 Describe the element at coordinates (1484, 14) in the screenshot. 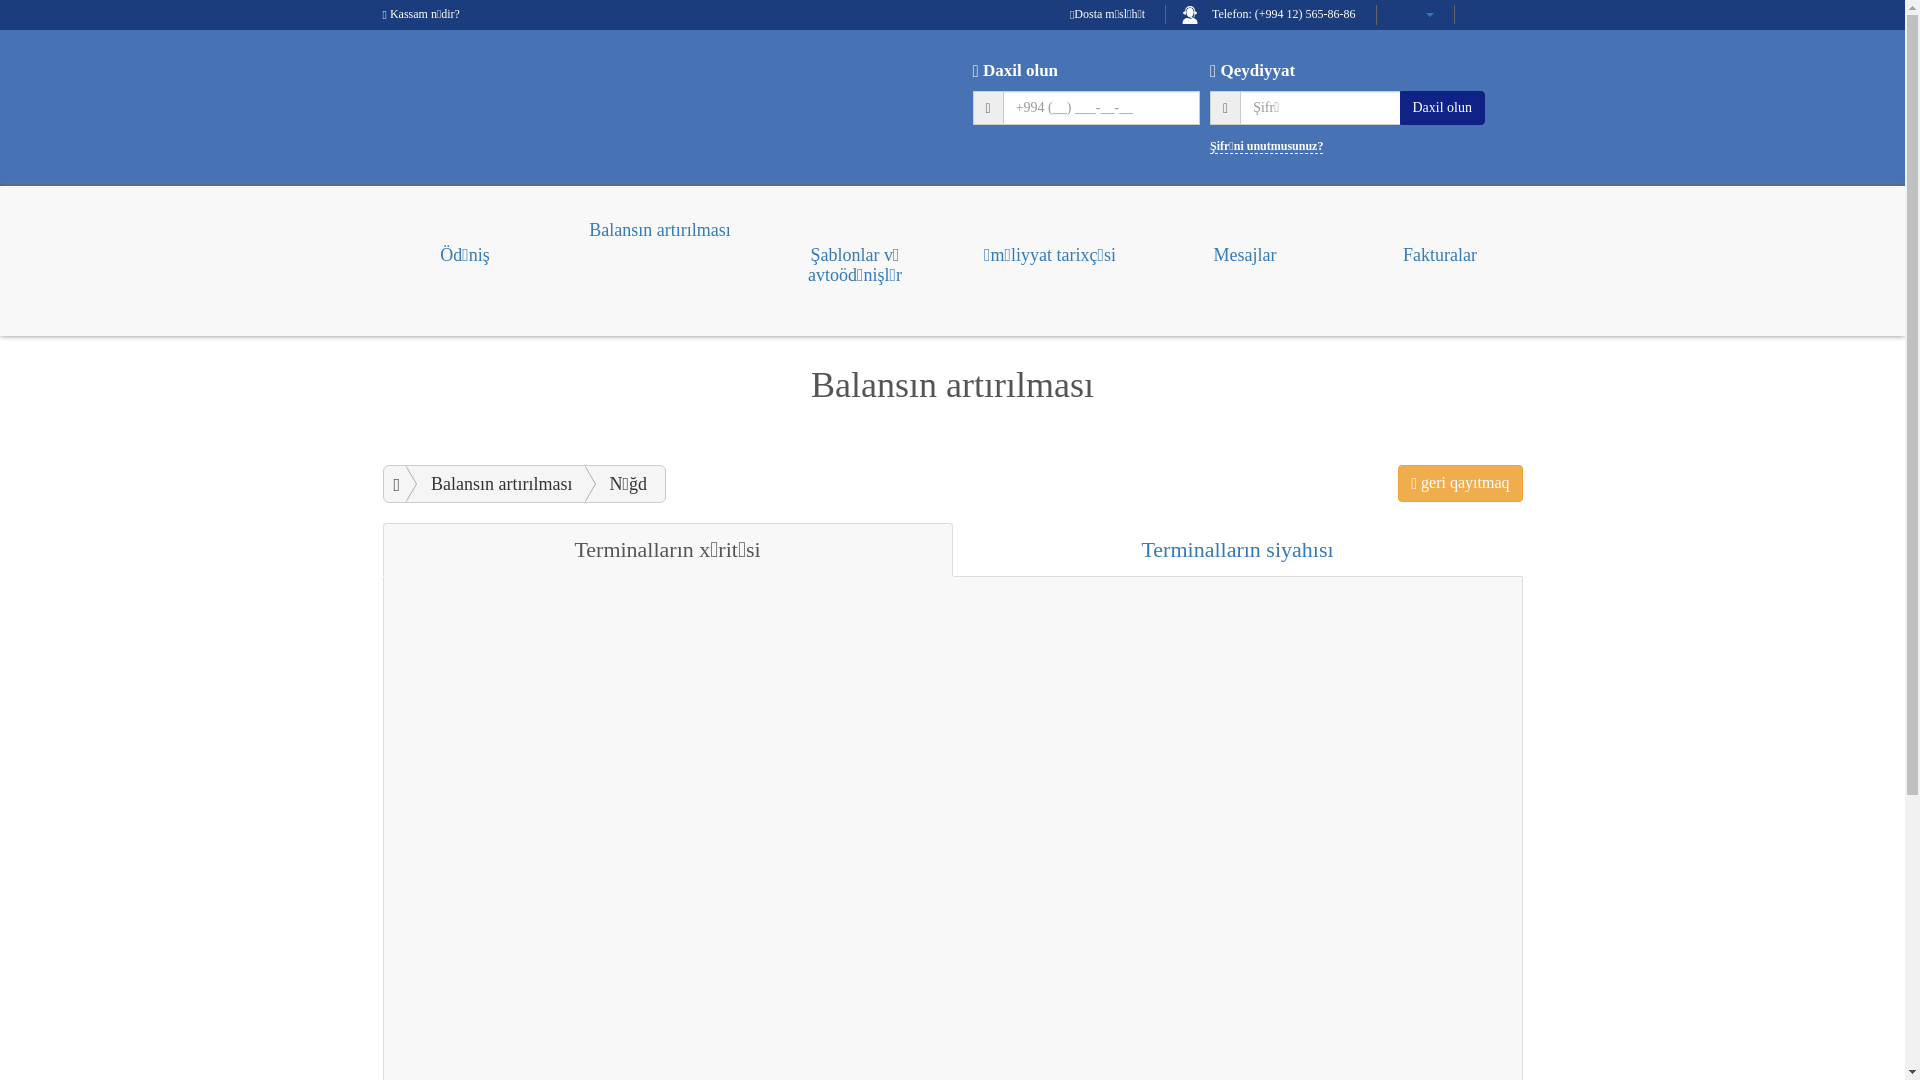

I see `facebook` at that location.